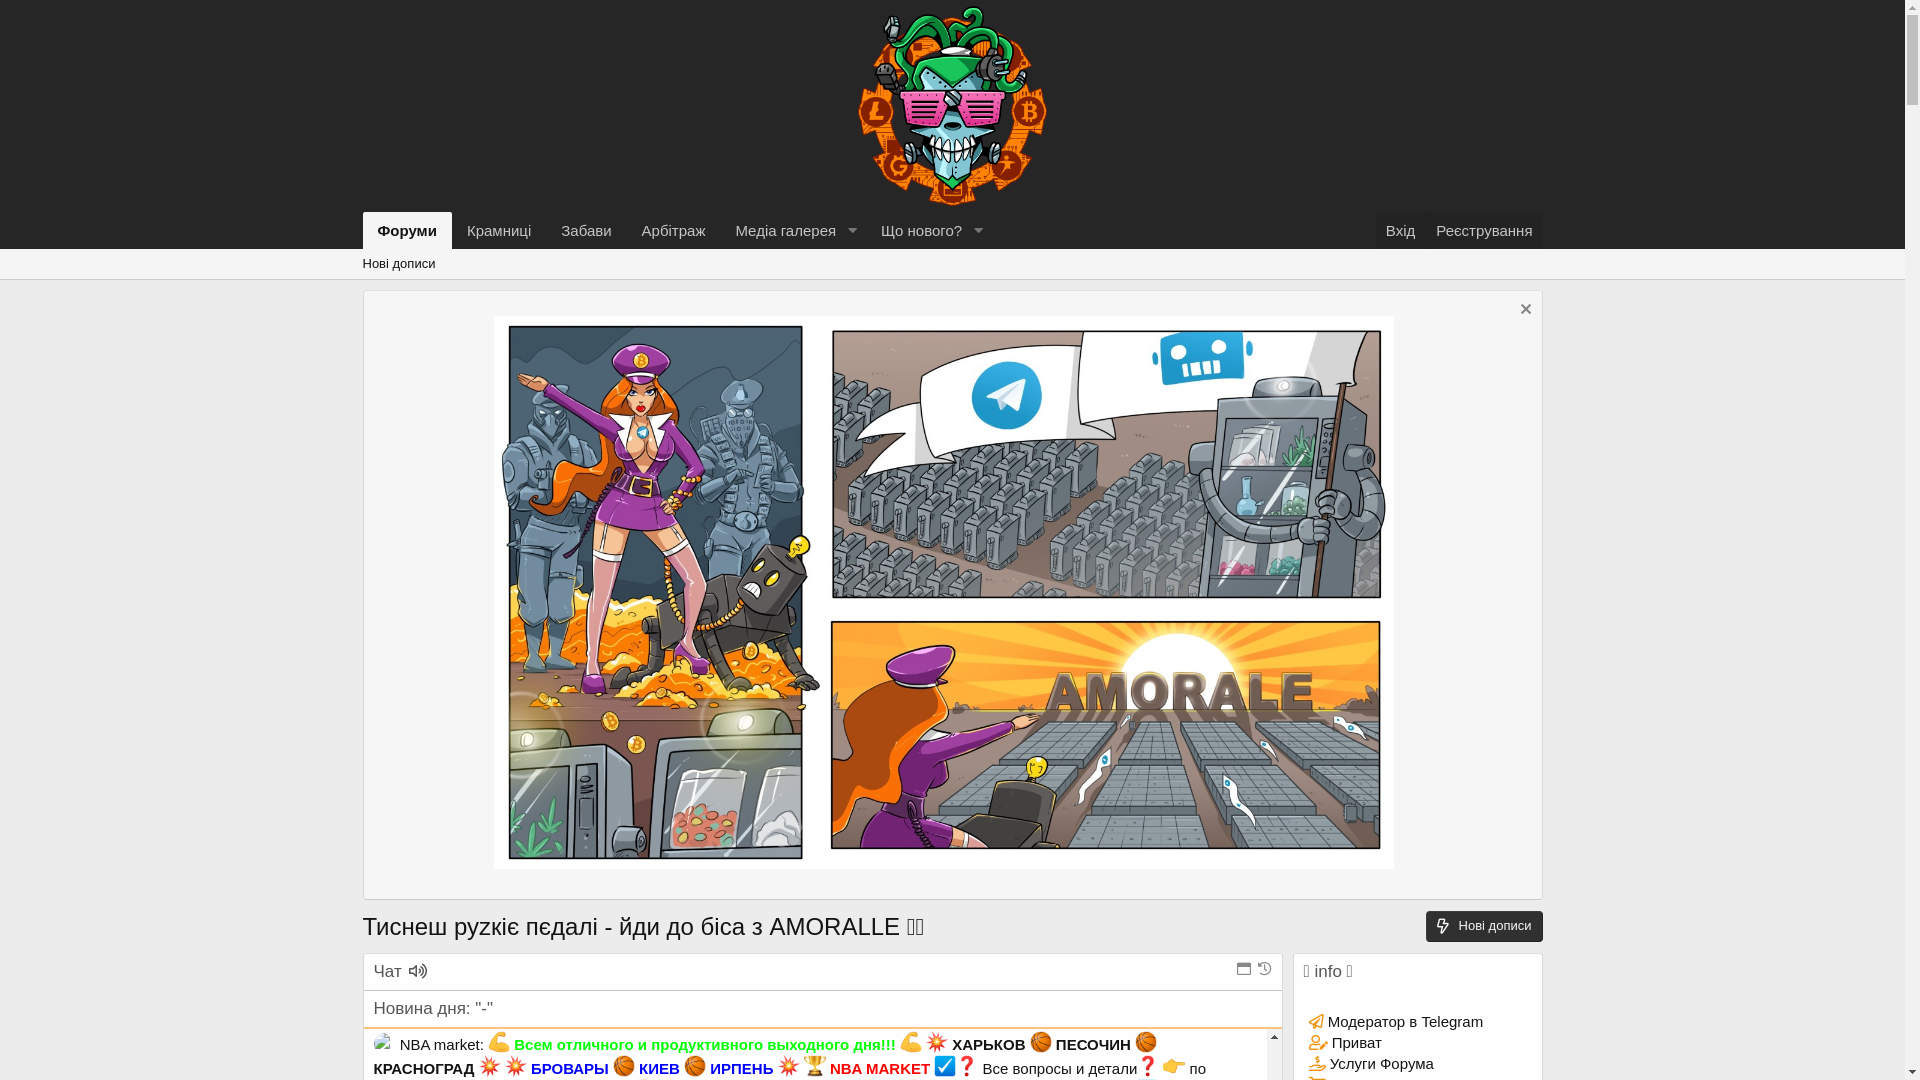 The image size is (1920, 1080). Describe the element at coordinates (1146, 1042) in the screenshot. I see `Basketball    :basketball:` at that location.